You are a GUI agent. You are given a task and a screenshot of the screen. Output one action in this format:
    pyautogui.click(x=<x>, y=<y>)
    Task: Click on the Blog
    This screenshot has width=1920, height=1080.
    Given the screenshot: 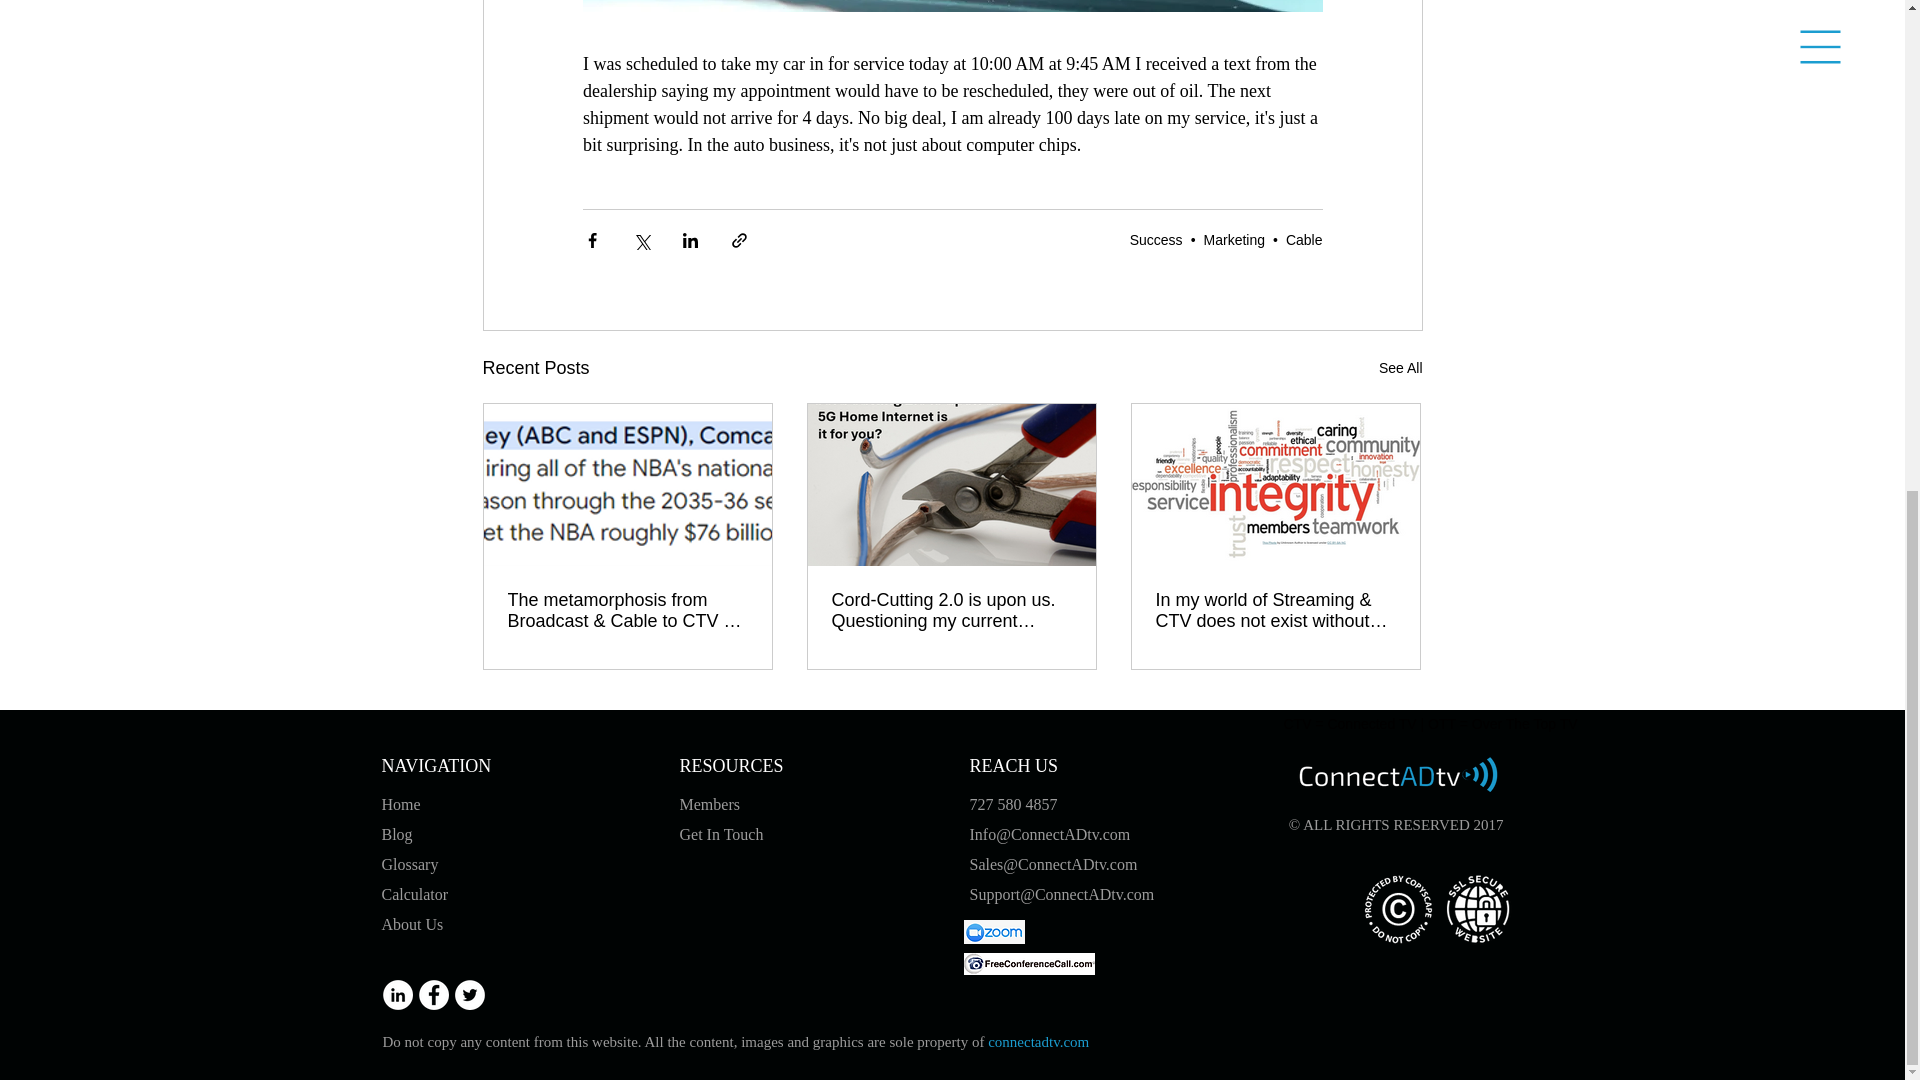 What is the action you would take?
    pyautogui.click(x=398, y=834)
    